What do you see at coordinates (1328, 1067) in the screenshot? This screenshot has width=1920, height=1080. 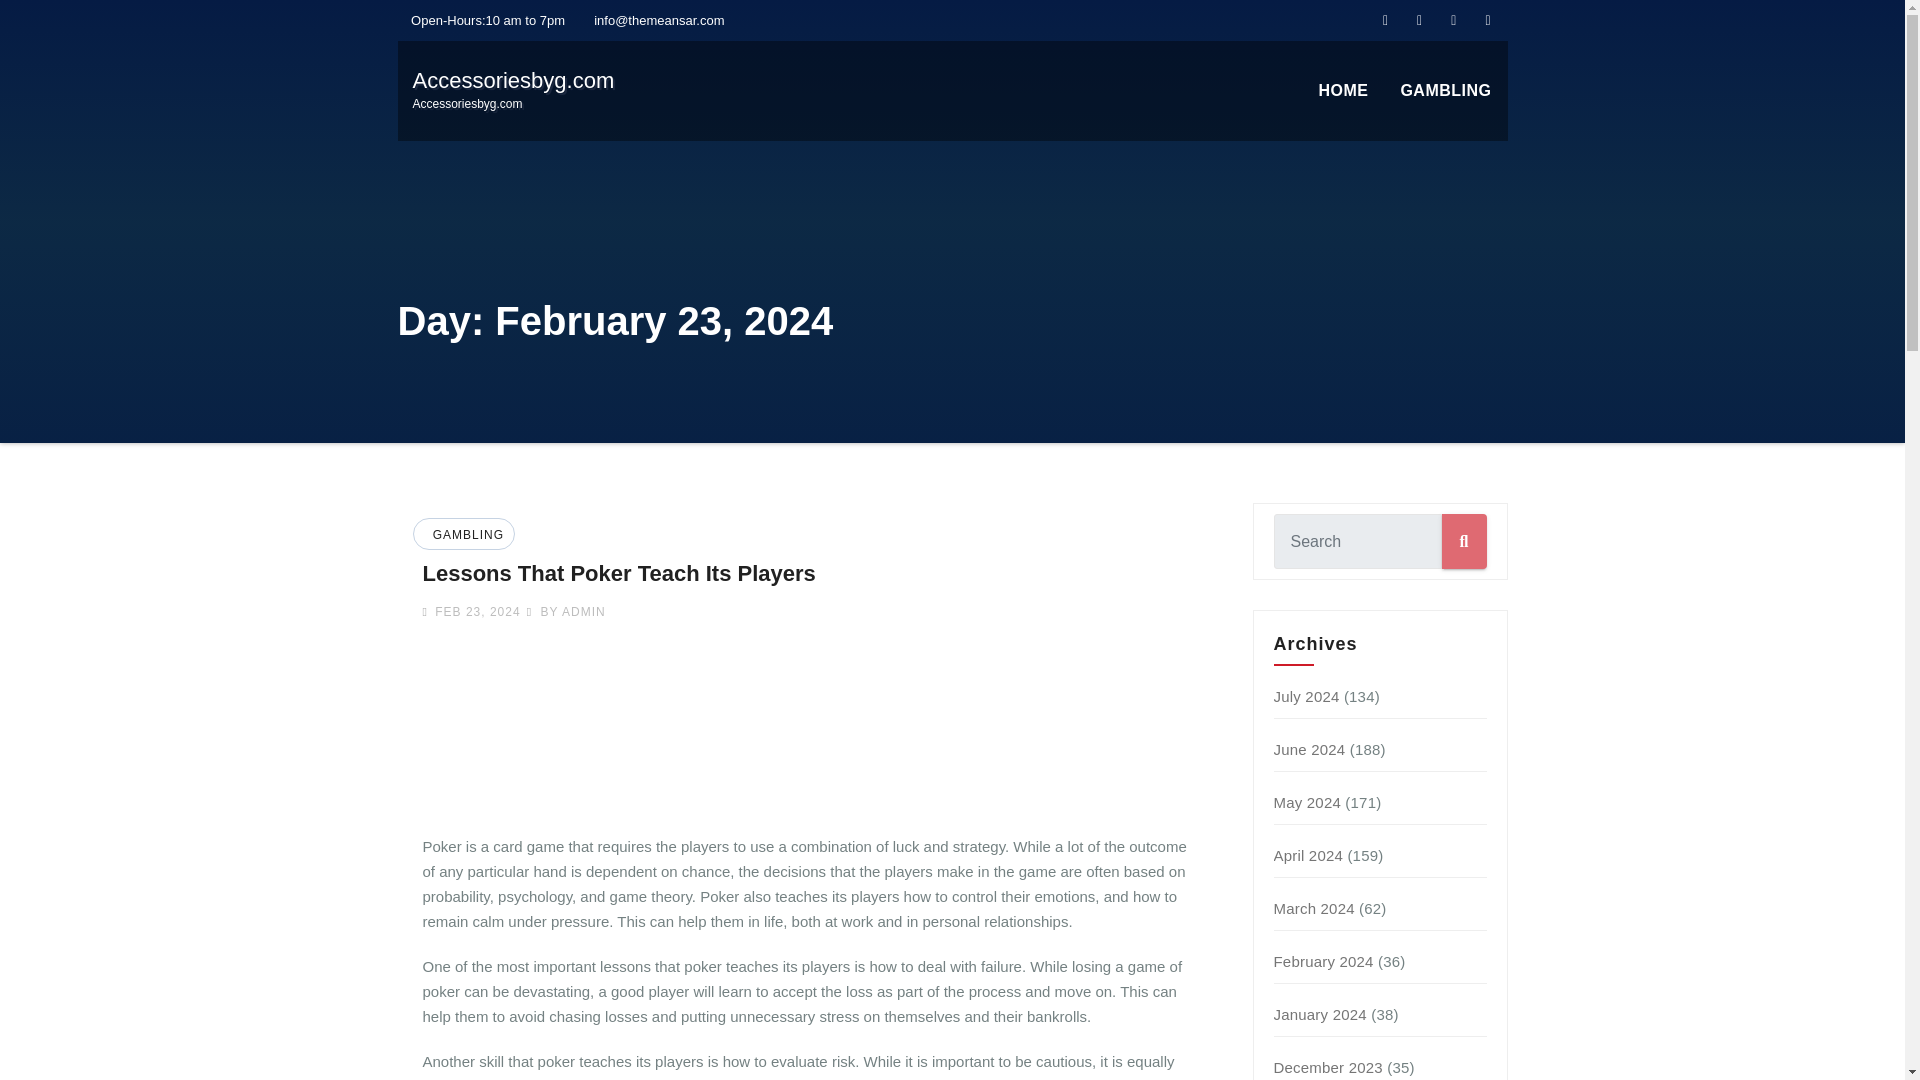 I see `HOME` at bounding box center [1328, 1067].